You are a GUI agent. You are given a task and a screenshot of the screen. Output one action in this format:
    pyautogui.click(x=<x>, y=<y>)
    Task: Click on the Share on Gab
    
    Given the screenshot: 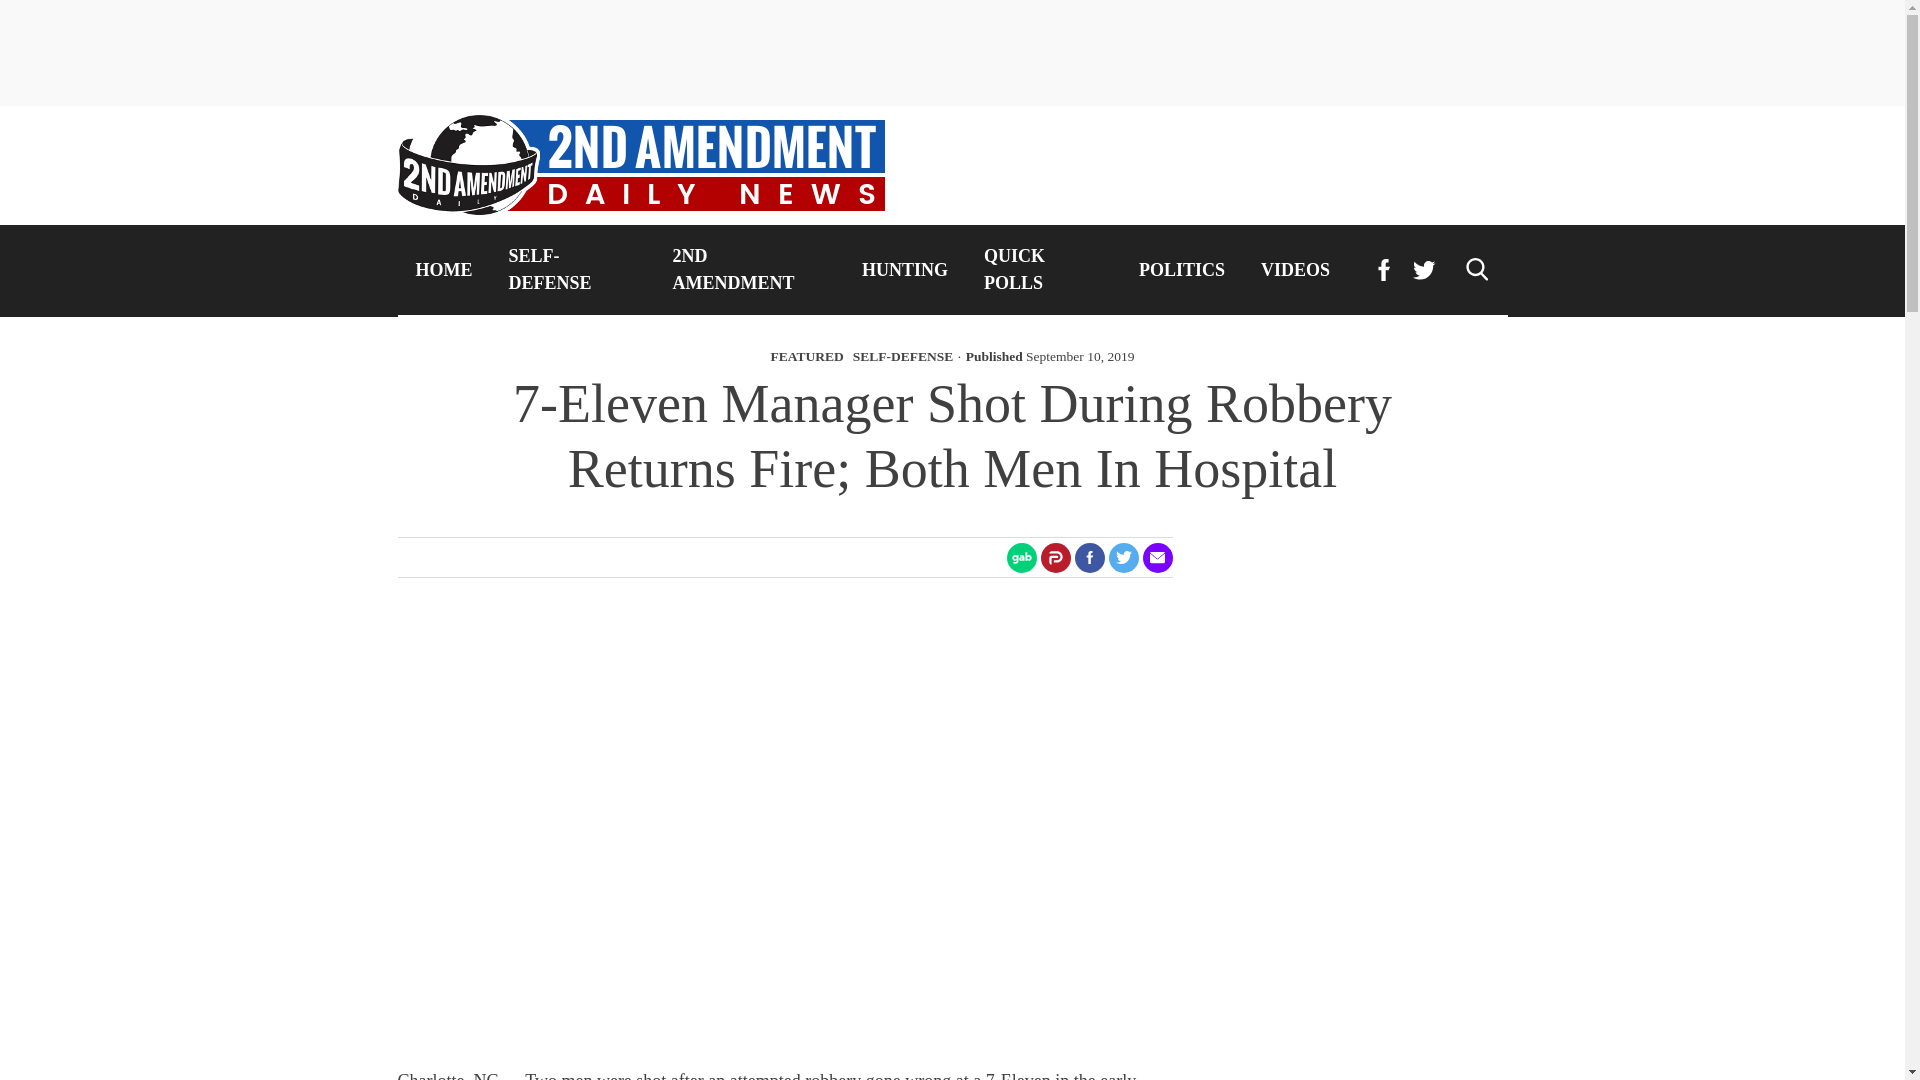 What is the action you would take?
    pyautogui.click(x=1021, y=558)
    